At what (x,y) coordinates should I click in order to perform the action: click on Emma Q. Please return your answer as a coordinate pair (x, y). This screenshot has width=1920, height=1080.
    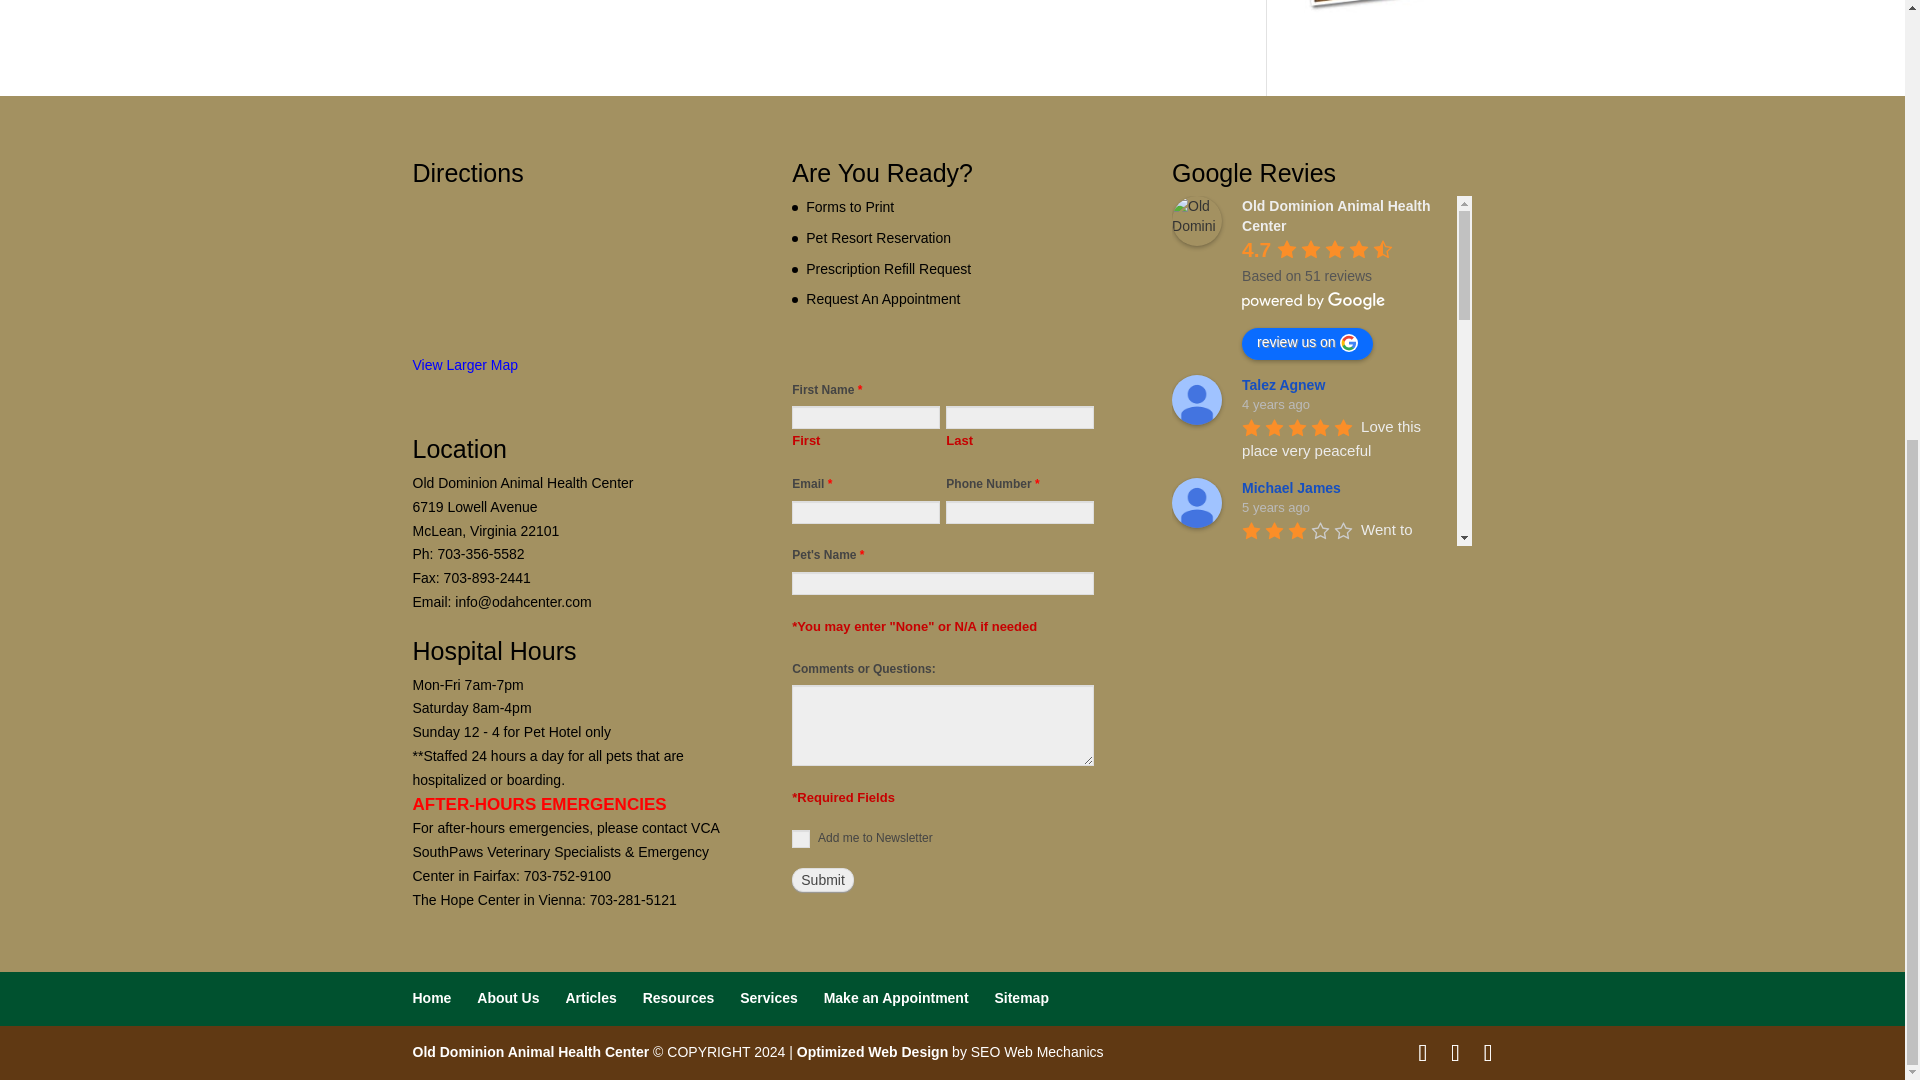
    Looking at the image, I should click on (1196, 1028).